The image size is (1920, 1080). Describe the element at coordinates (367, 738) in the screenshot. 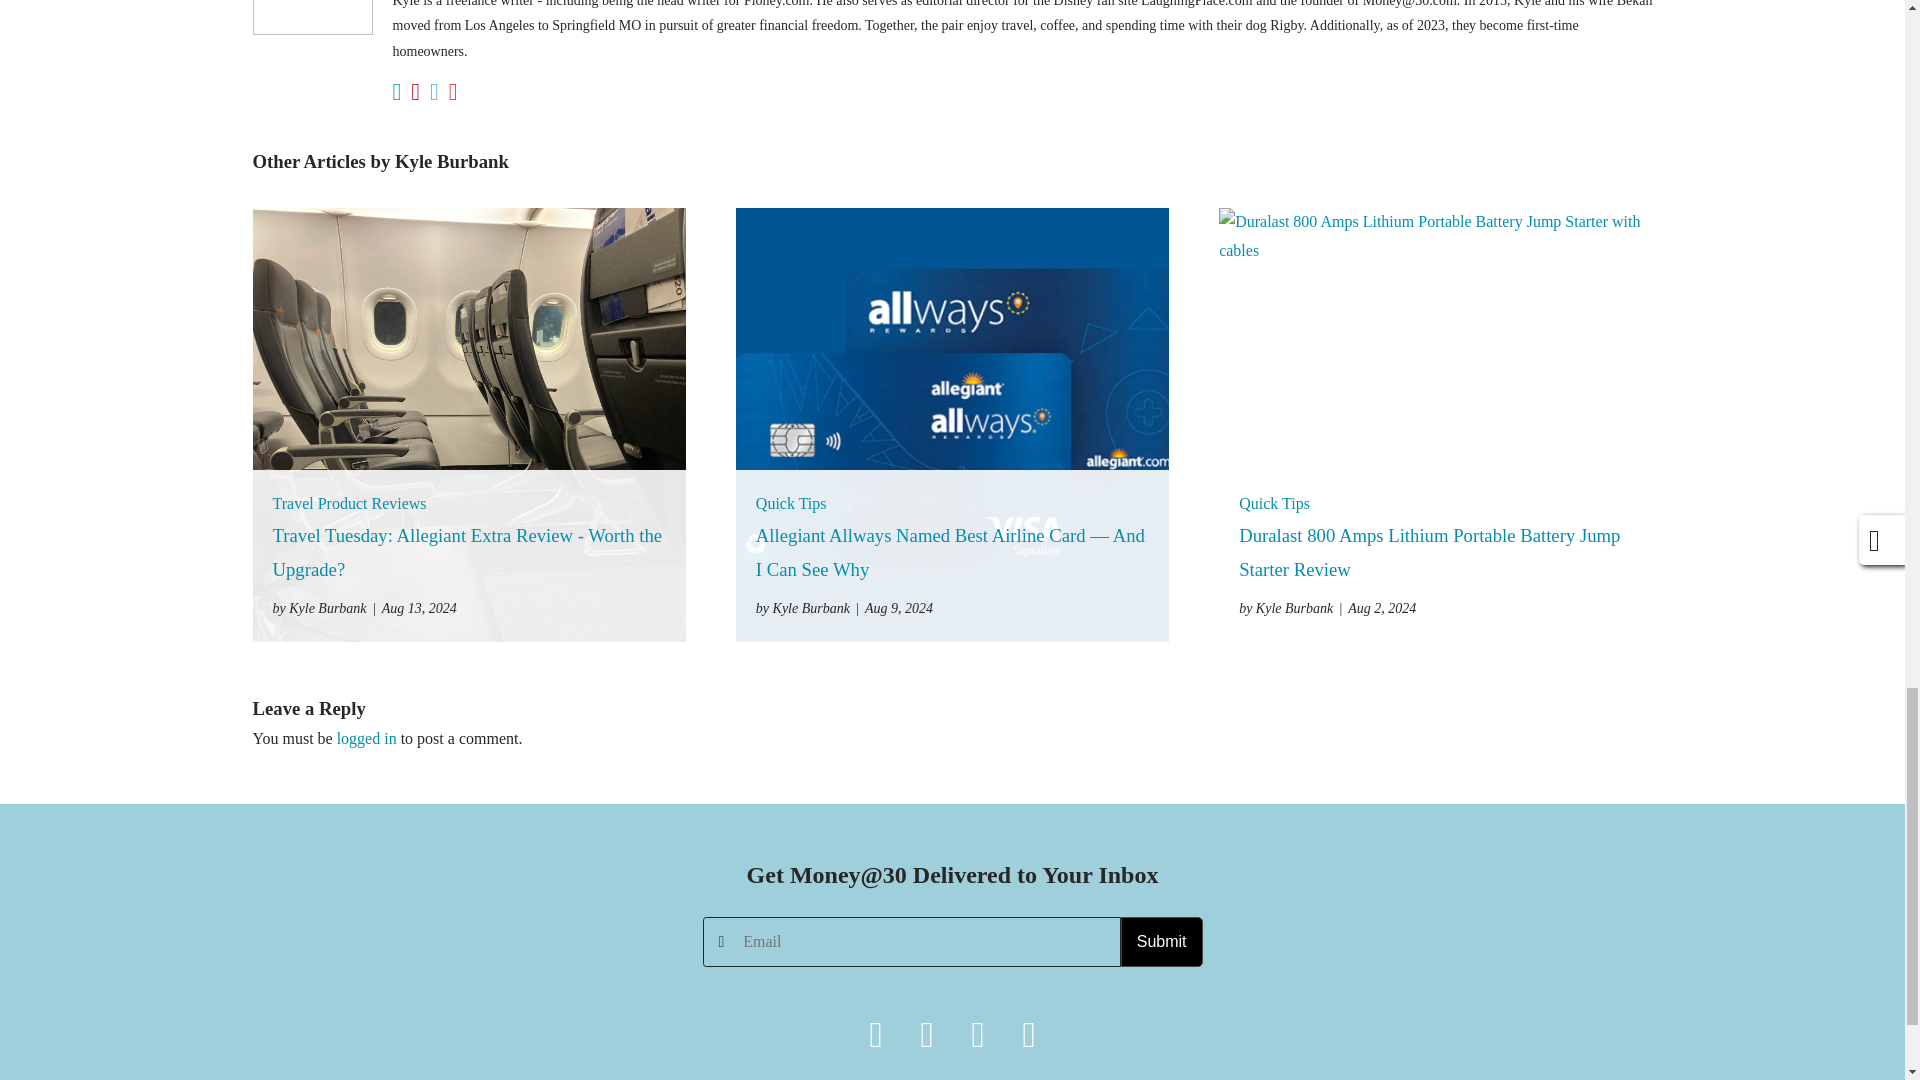

I see `logged in` at that location.